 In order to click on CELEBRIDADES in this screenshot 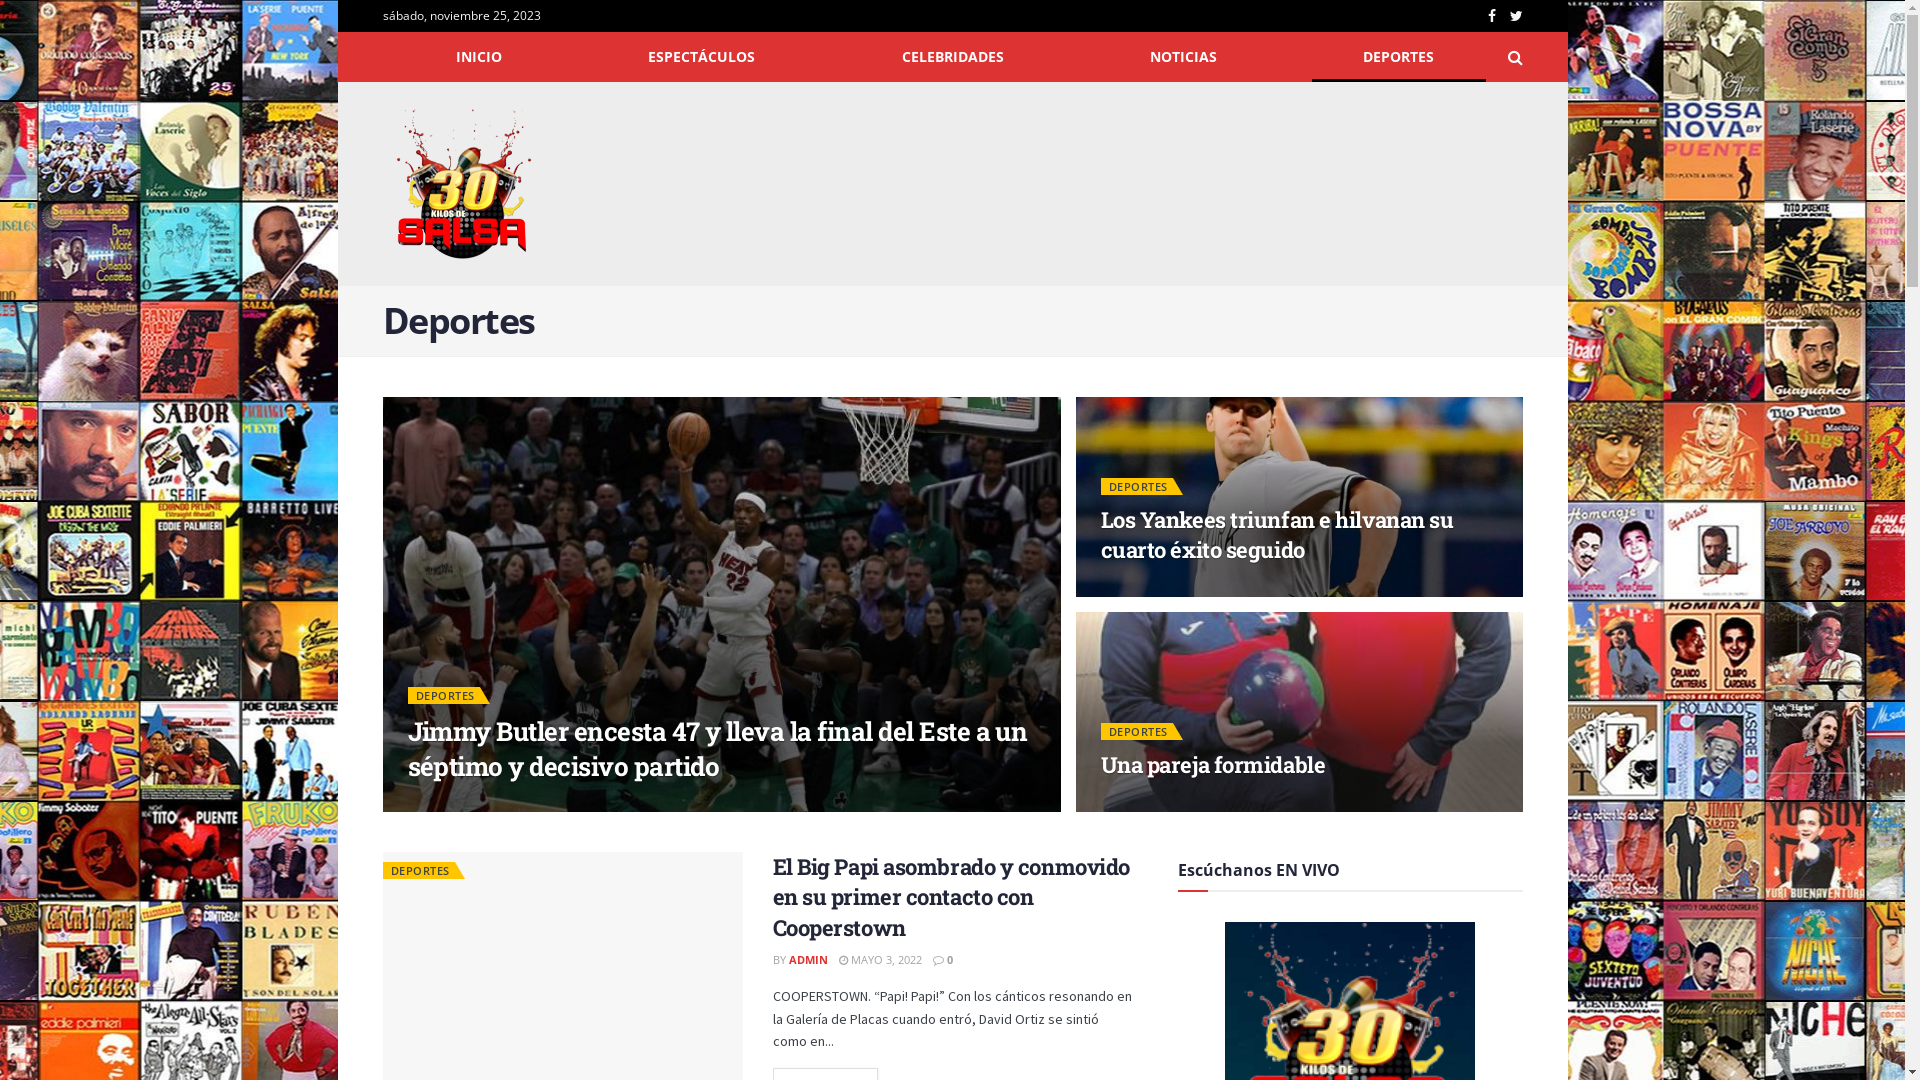, I will do `click(952, 57)`.